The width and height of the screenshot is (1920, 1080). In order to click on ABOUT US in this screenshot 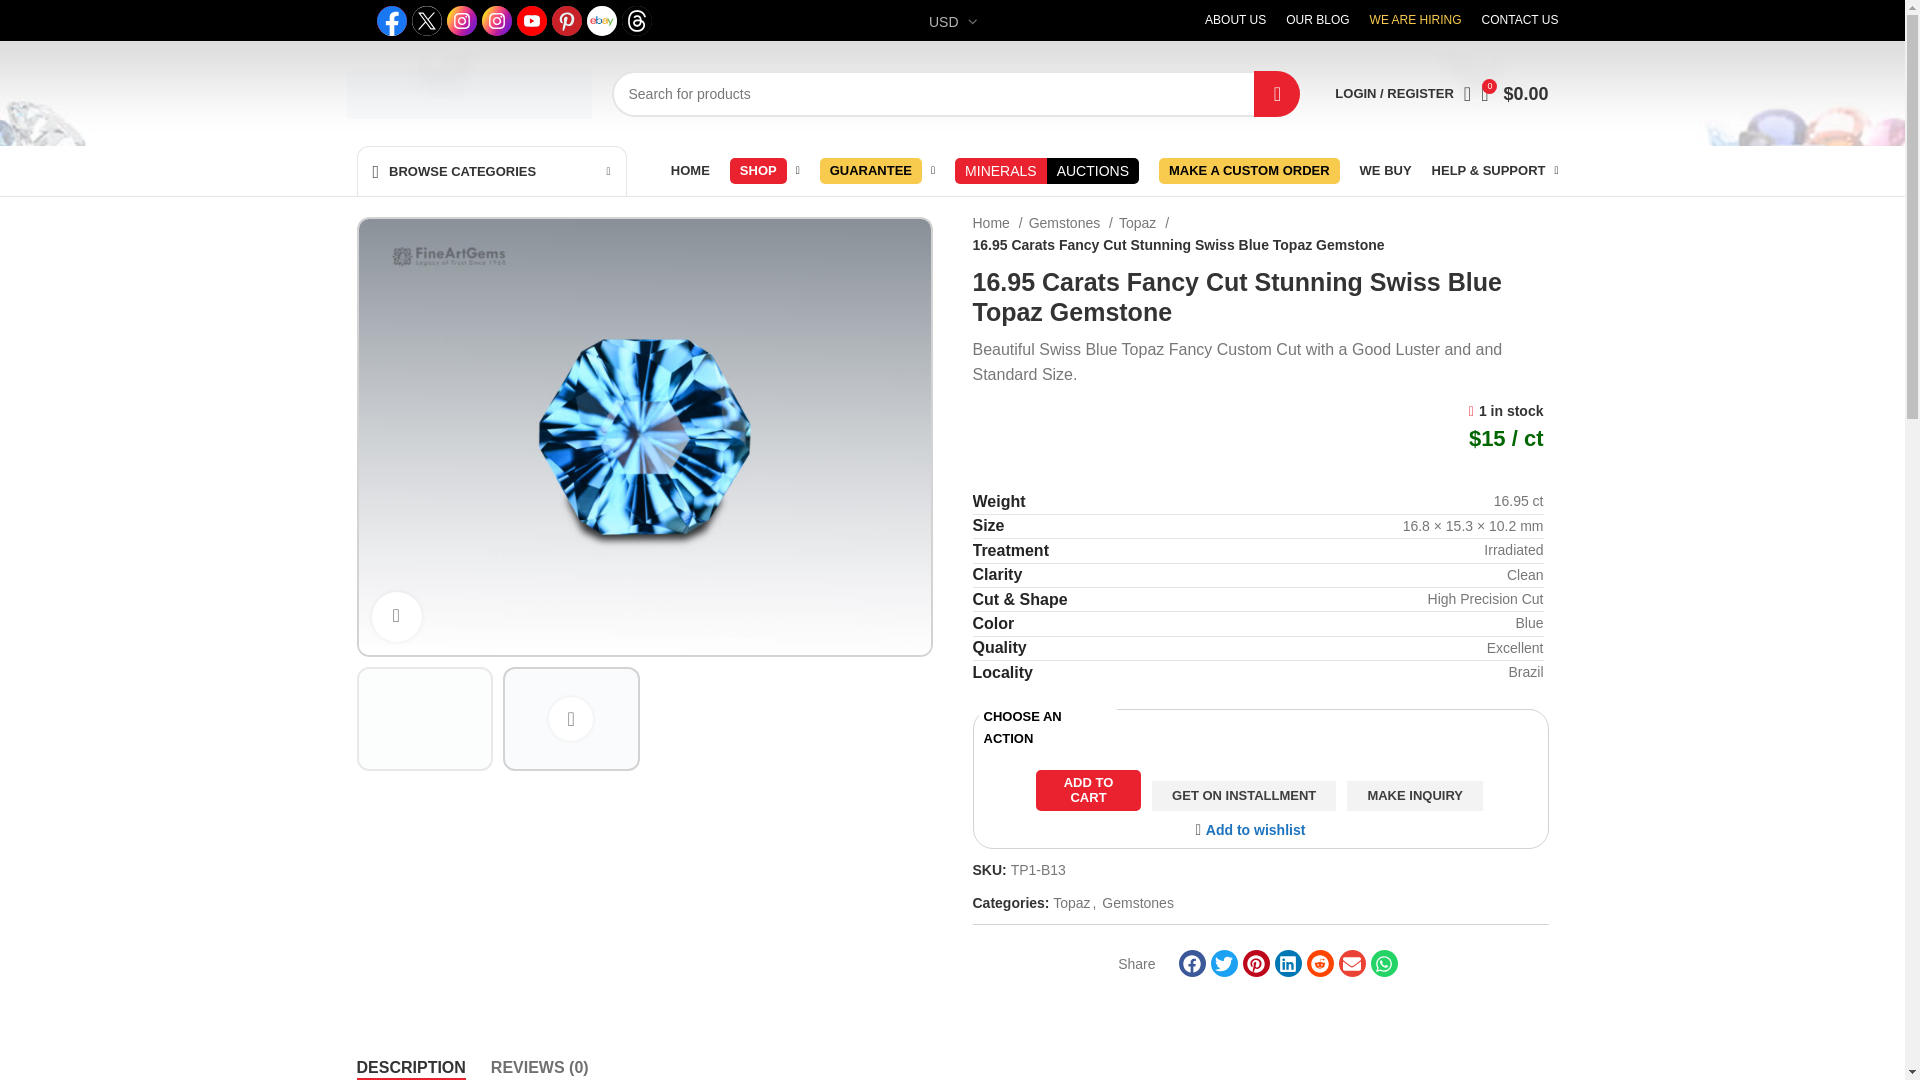, I will do `click(1235, 20)`.